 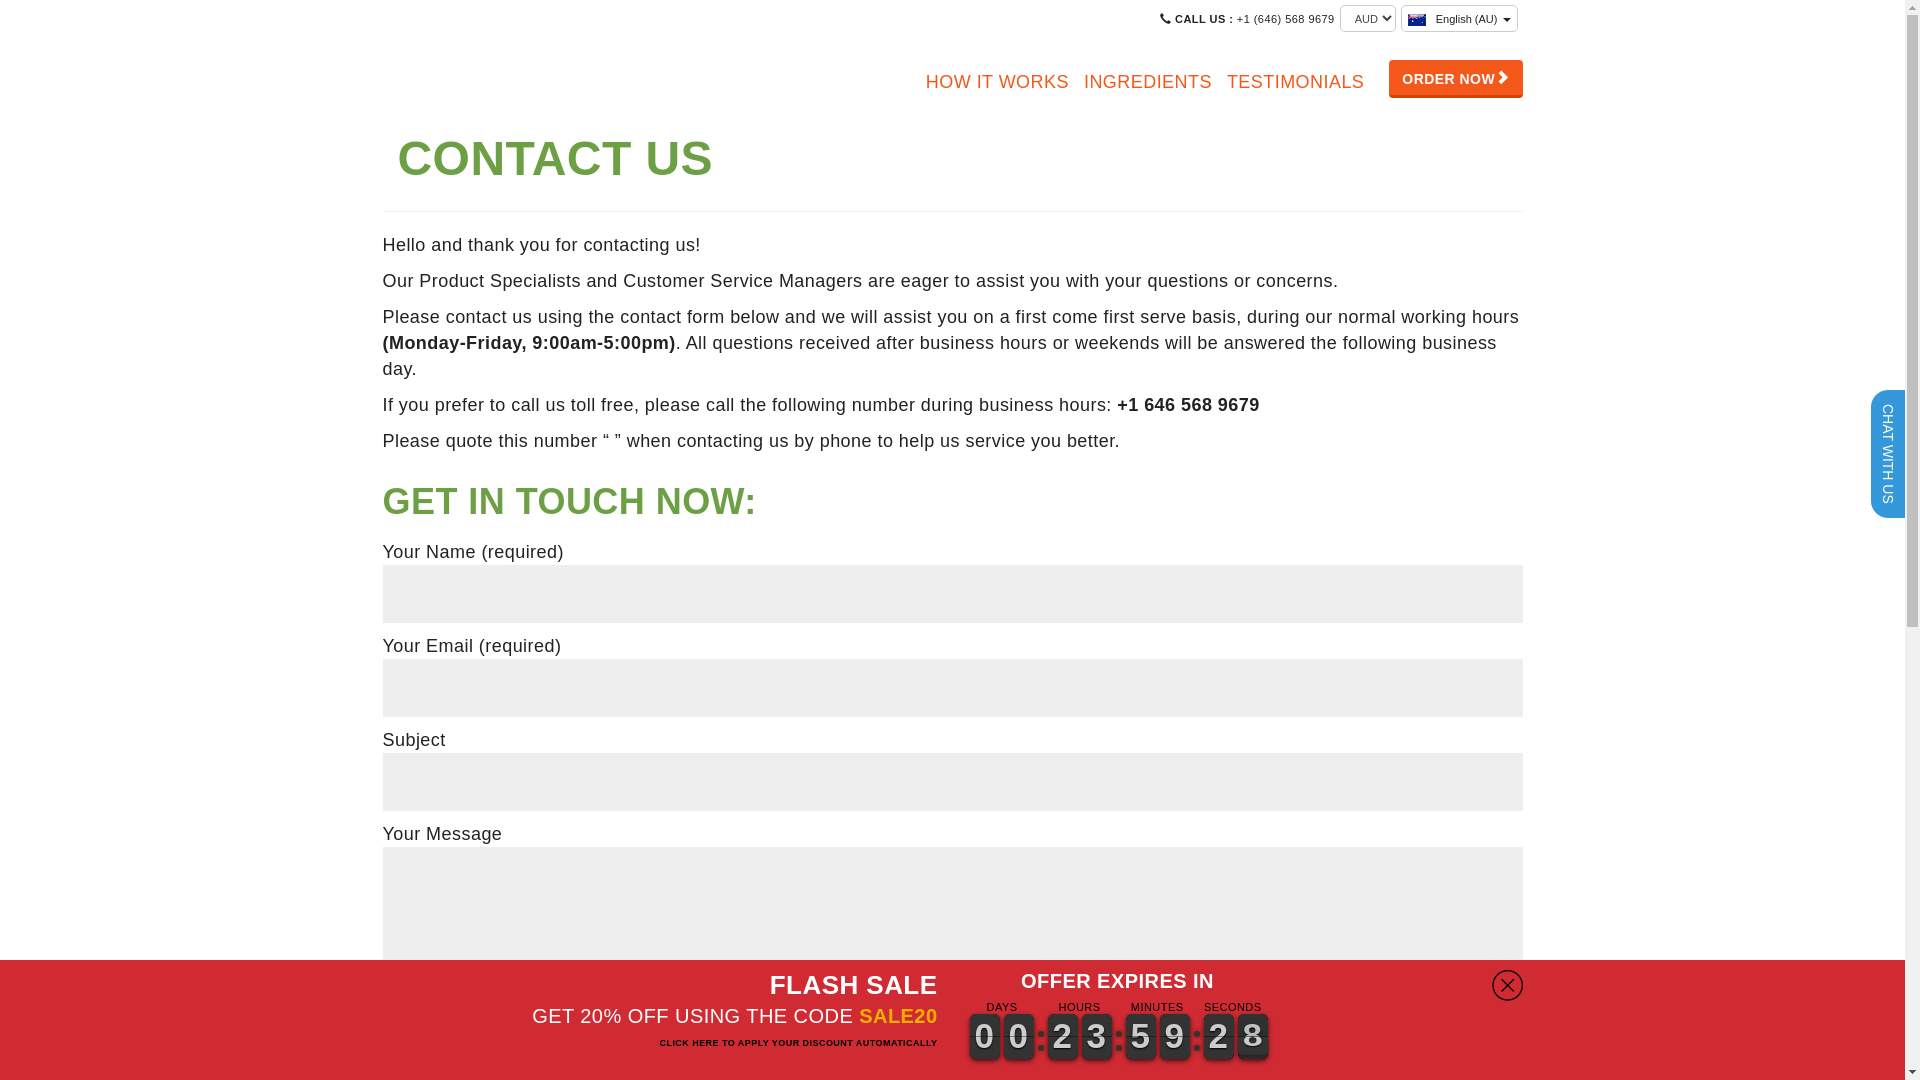 I want to click on ORDER NOW, so click(x=1456, y=79).